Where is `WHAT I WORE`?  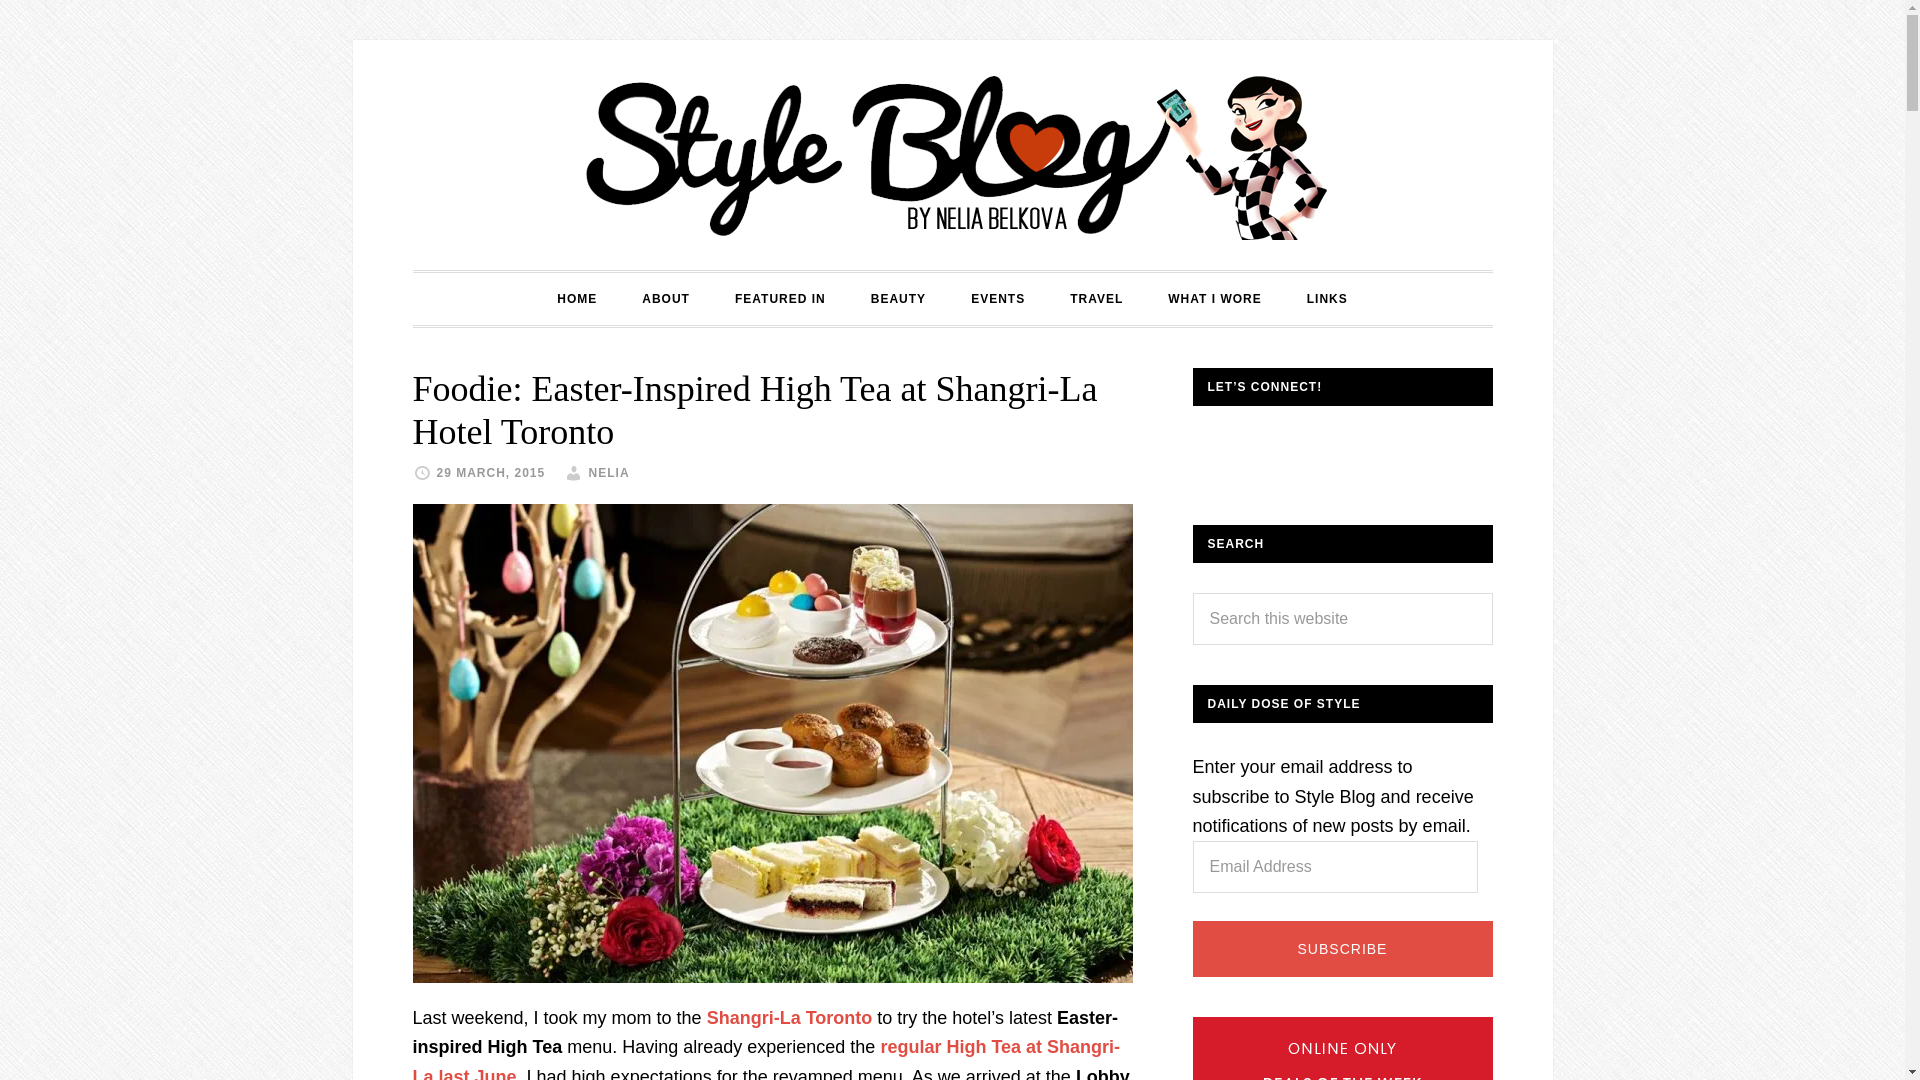
WHAT I WORE is located at coordinates (1214, 299).